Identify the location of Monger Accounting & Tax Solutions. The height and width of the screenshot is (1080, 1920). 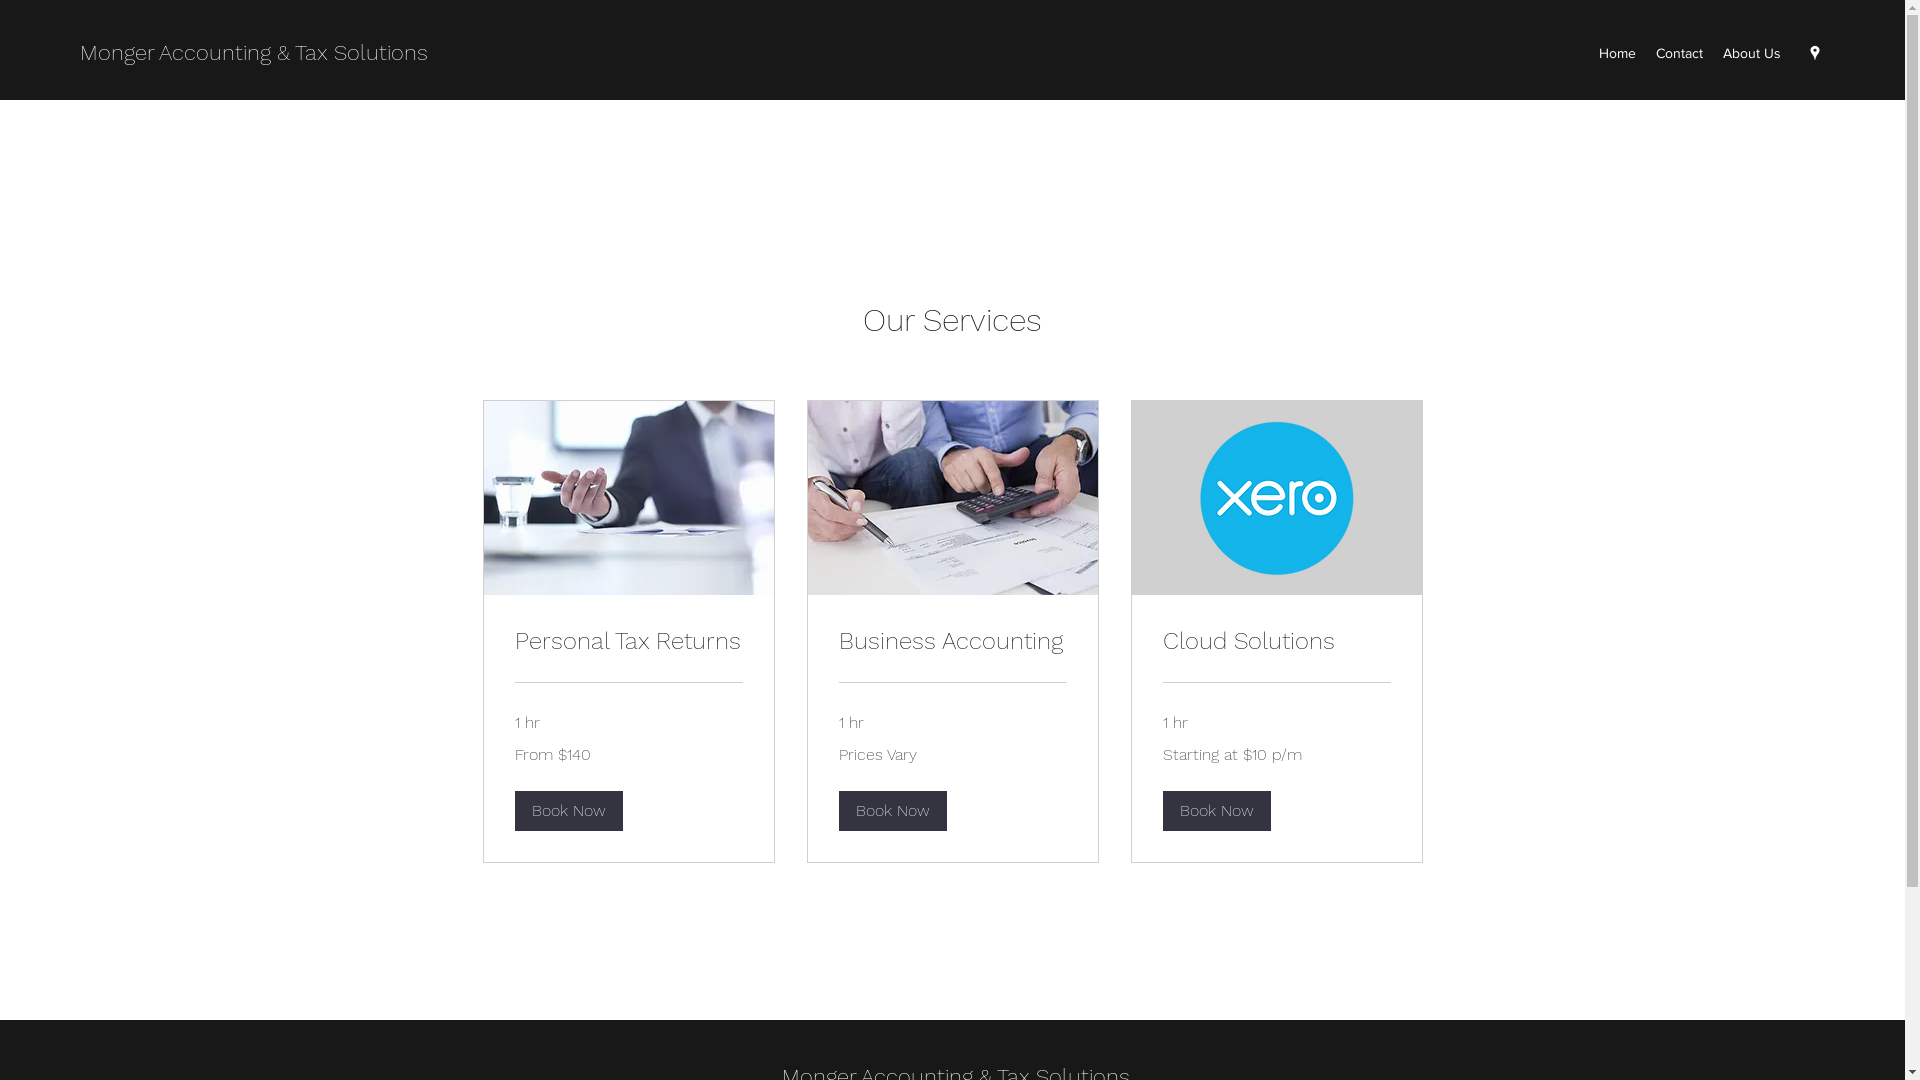
(254, 52).